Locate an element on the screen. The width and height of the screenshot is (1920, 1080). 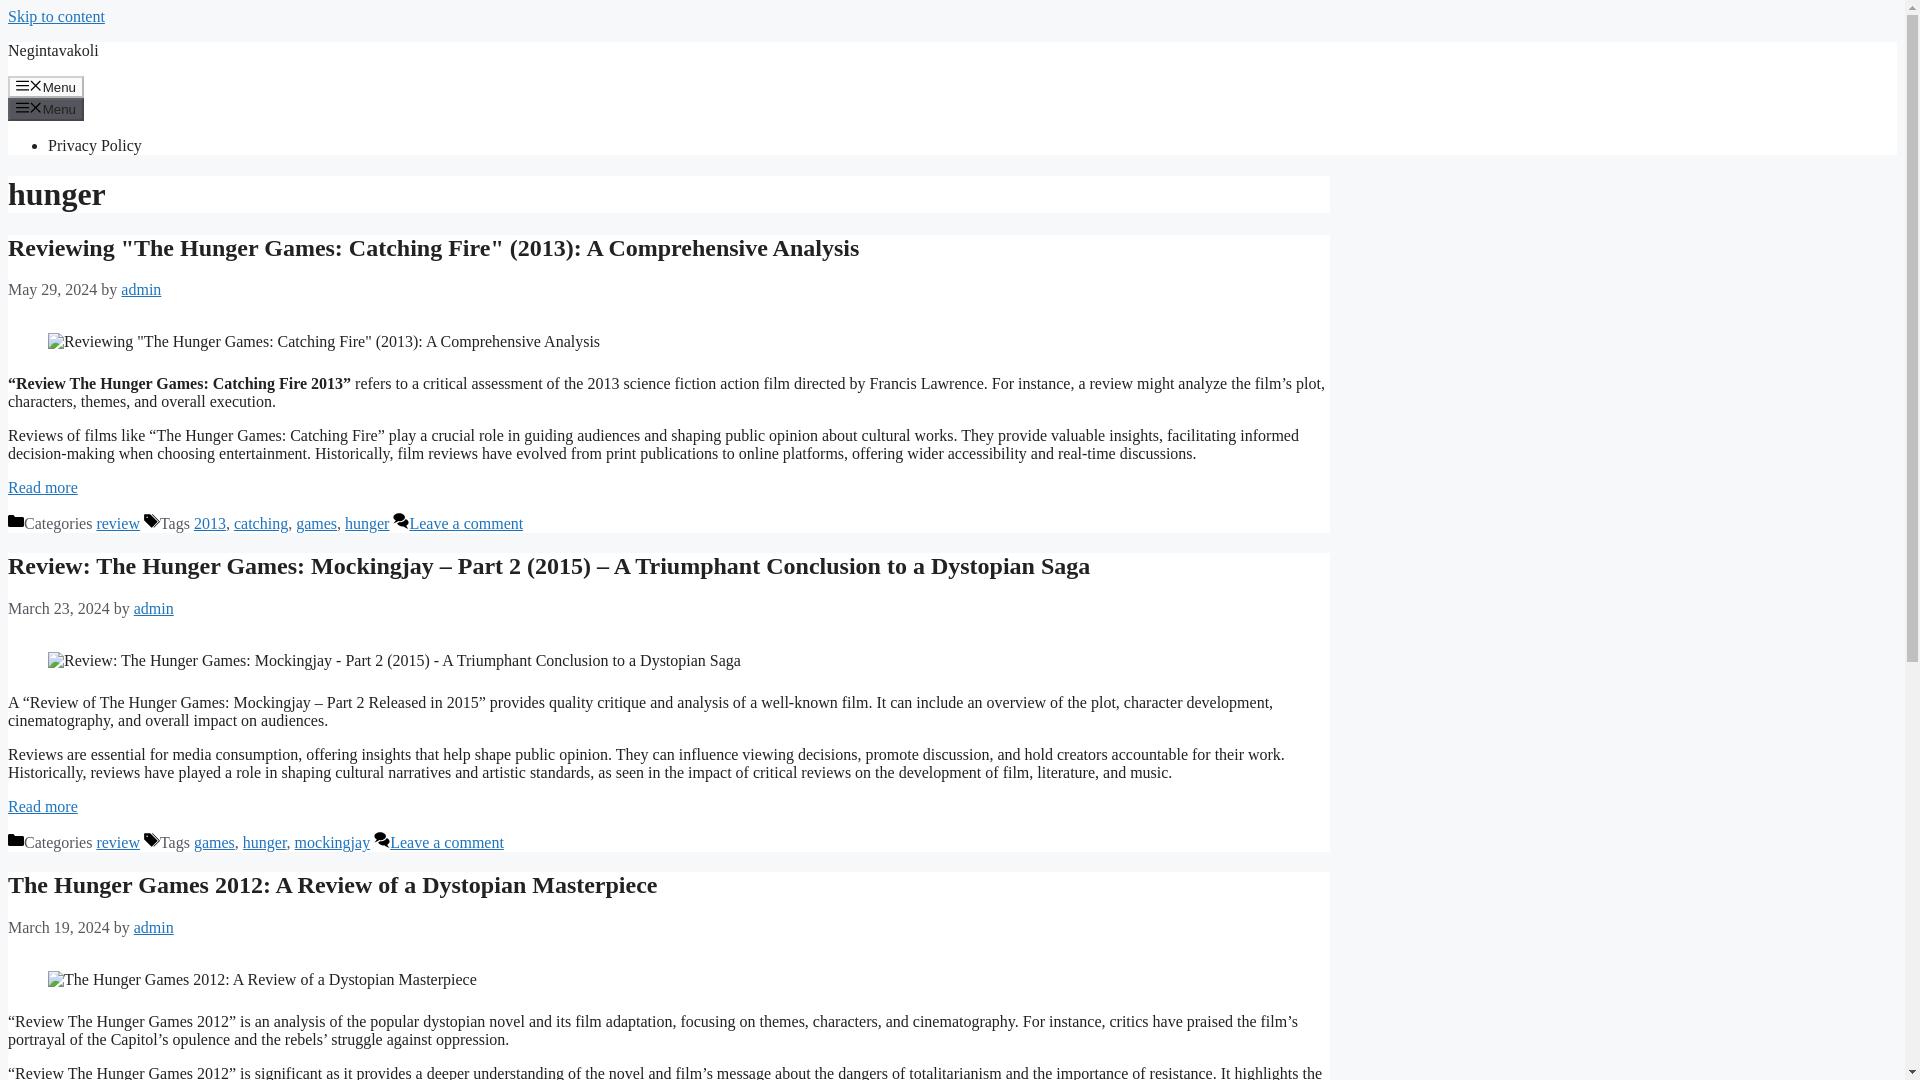
Skip to content is located at coordinates (56, 16).